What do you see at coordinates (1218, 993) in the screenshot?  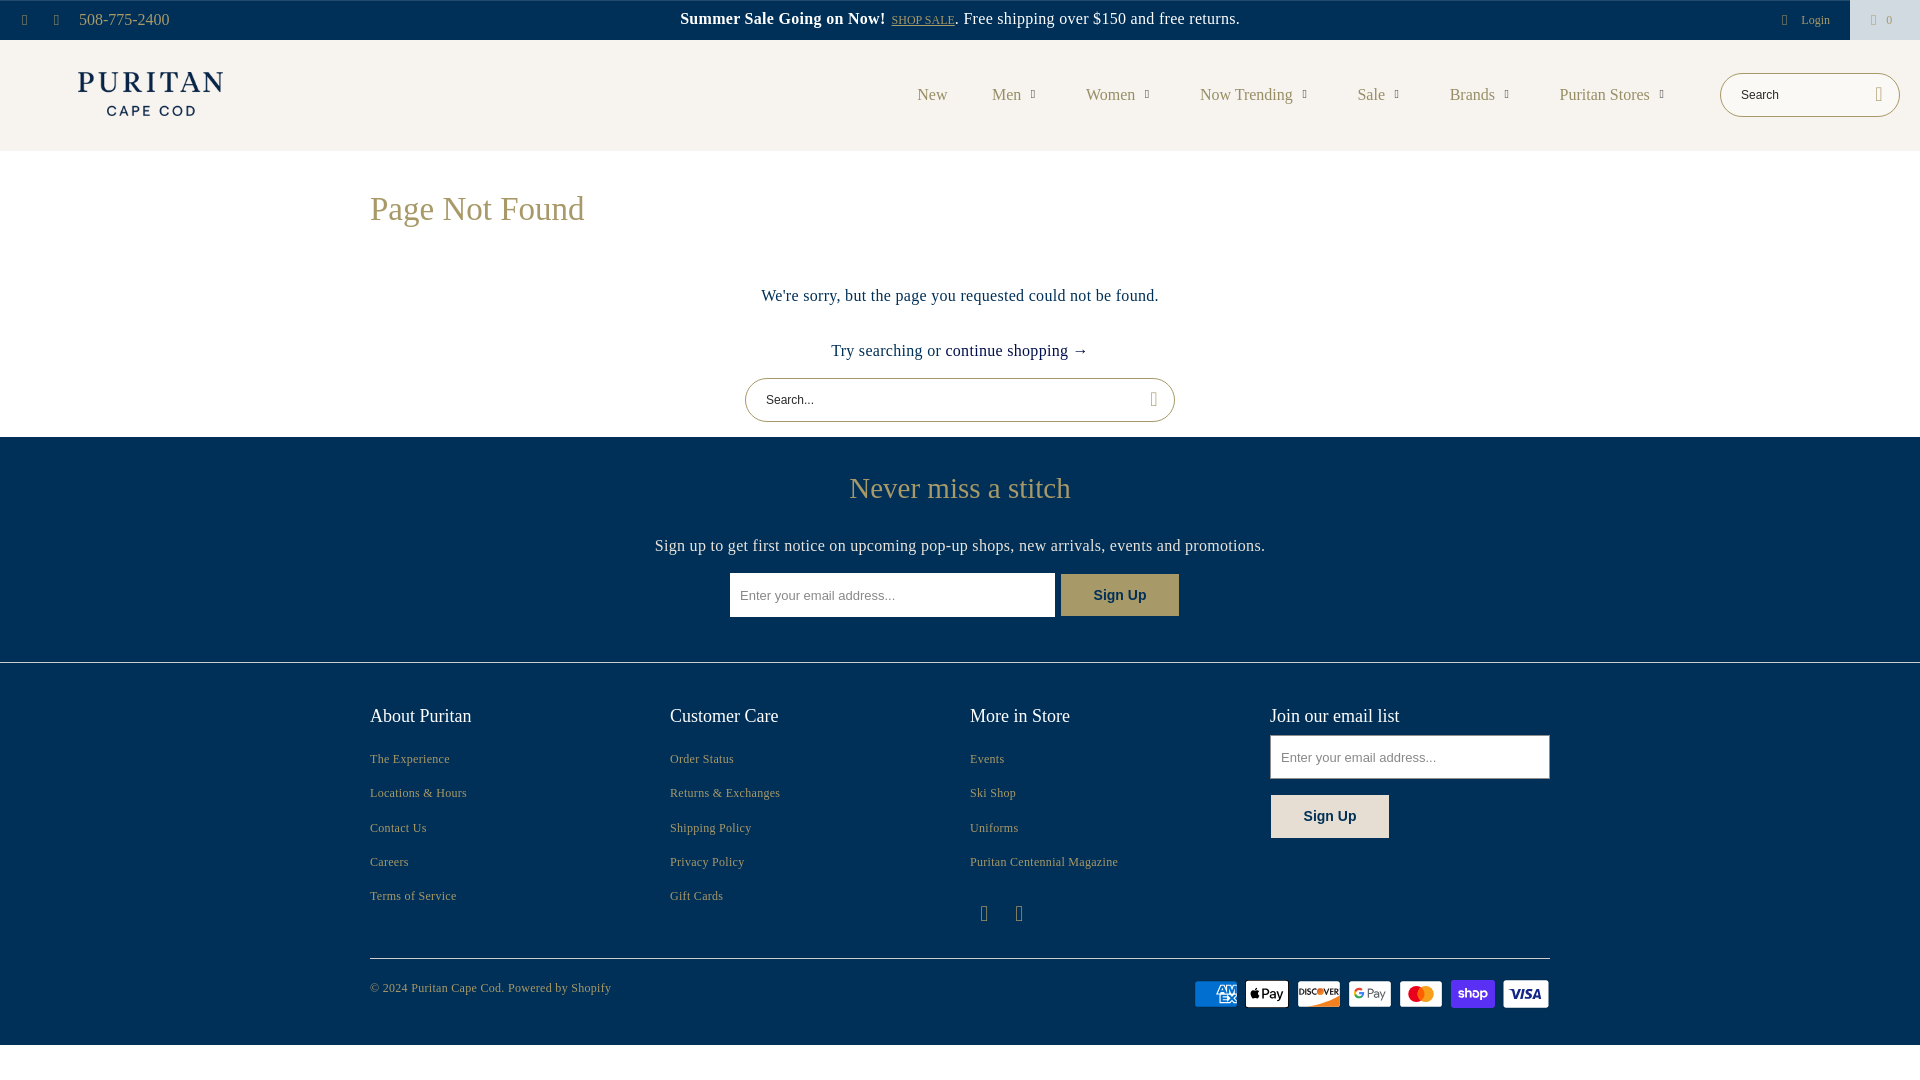 I see `American Express` at bounding box center [1218, 993].